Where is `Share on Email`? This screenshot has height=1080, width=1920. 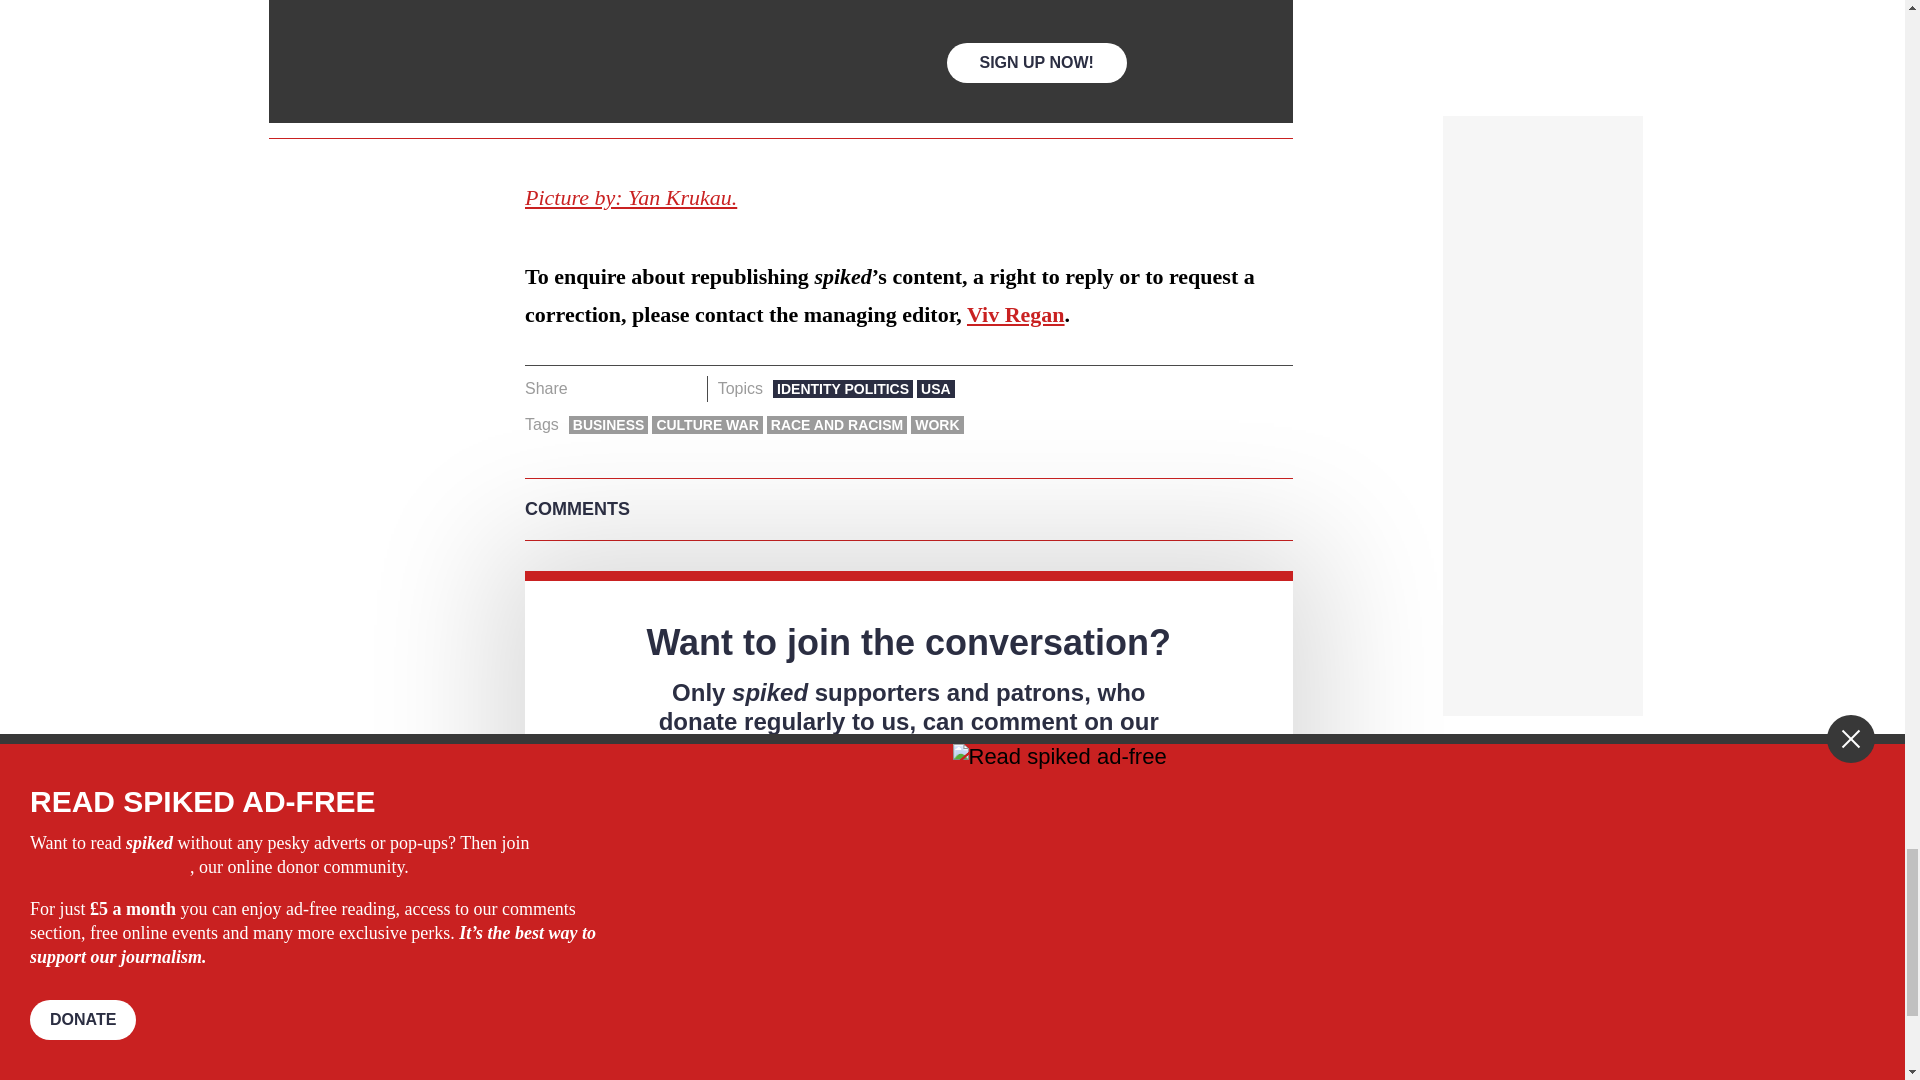
Share on Email is located at coordinates (683, 388).